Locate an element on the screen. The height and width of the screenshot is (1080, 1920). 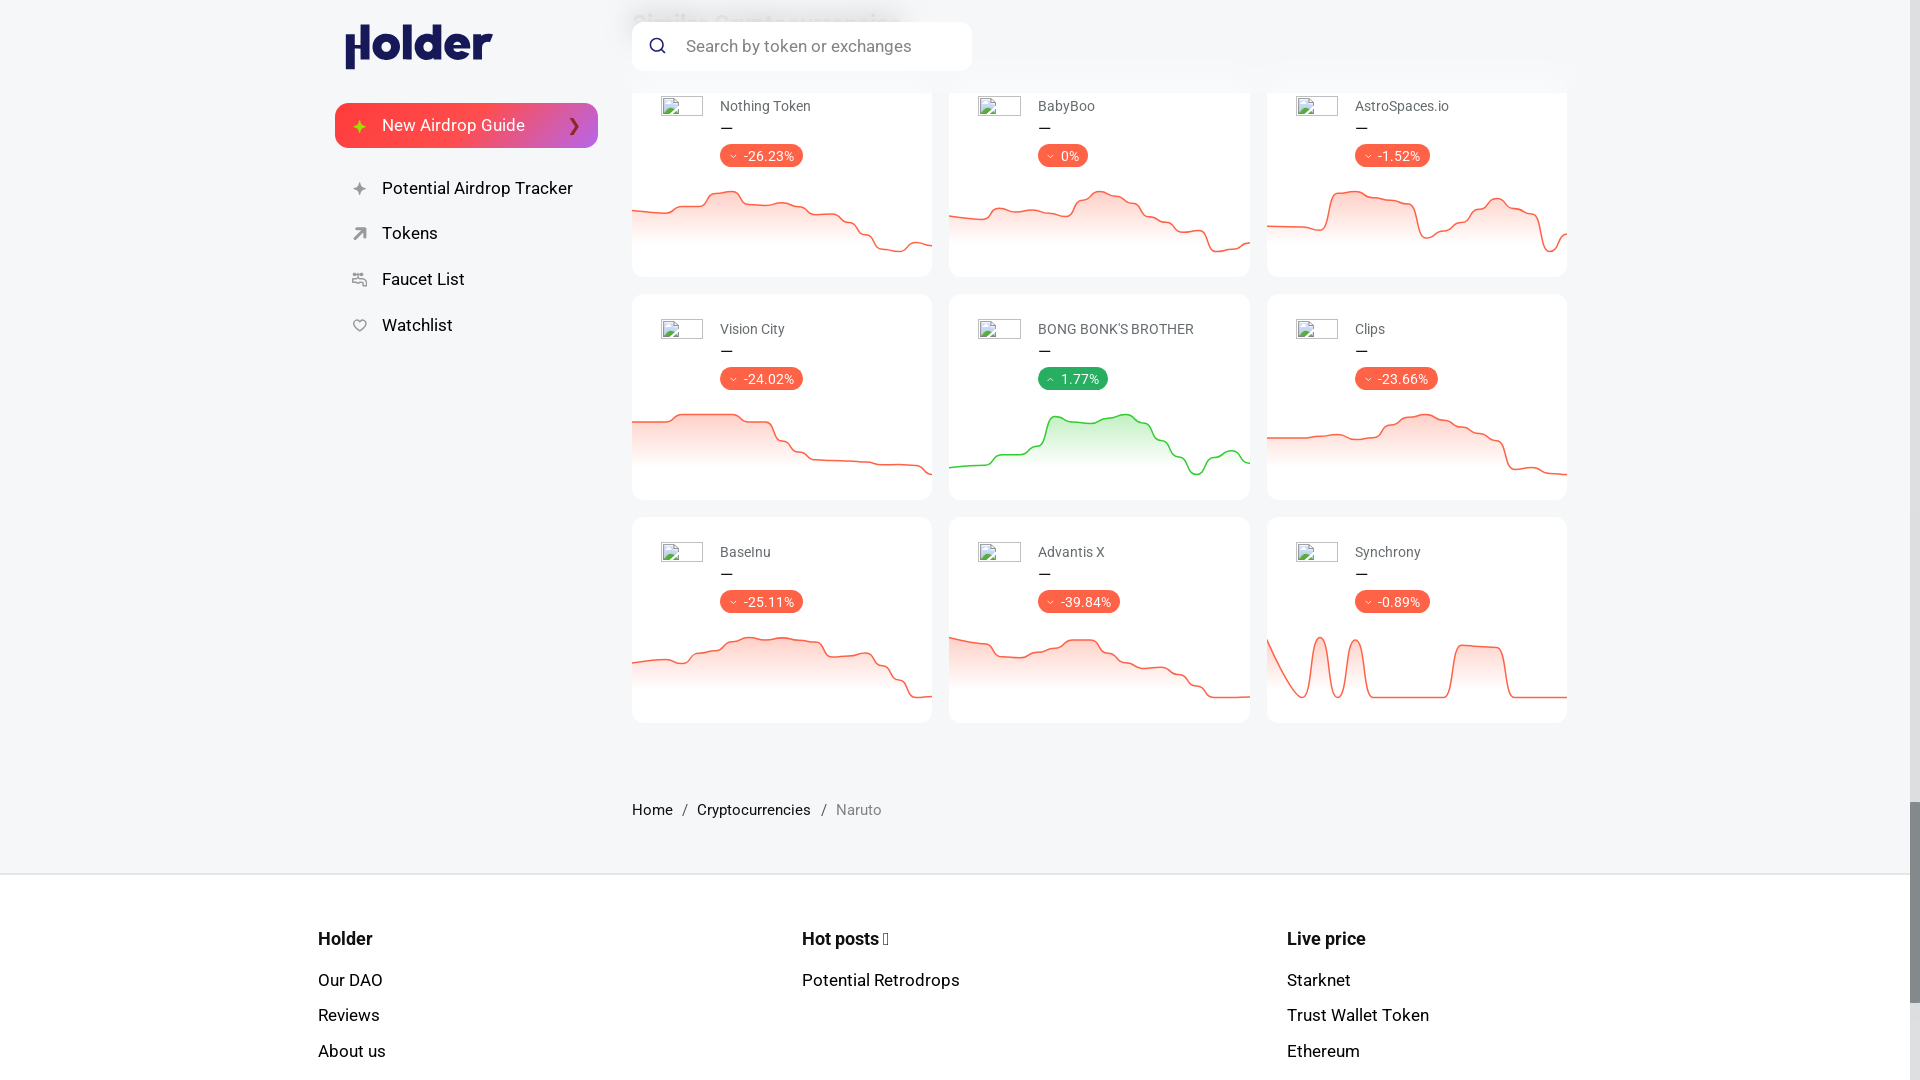
Reviews is located at coordinates (349, 1014).